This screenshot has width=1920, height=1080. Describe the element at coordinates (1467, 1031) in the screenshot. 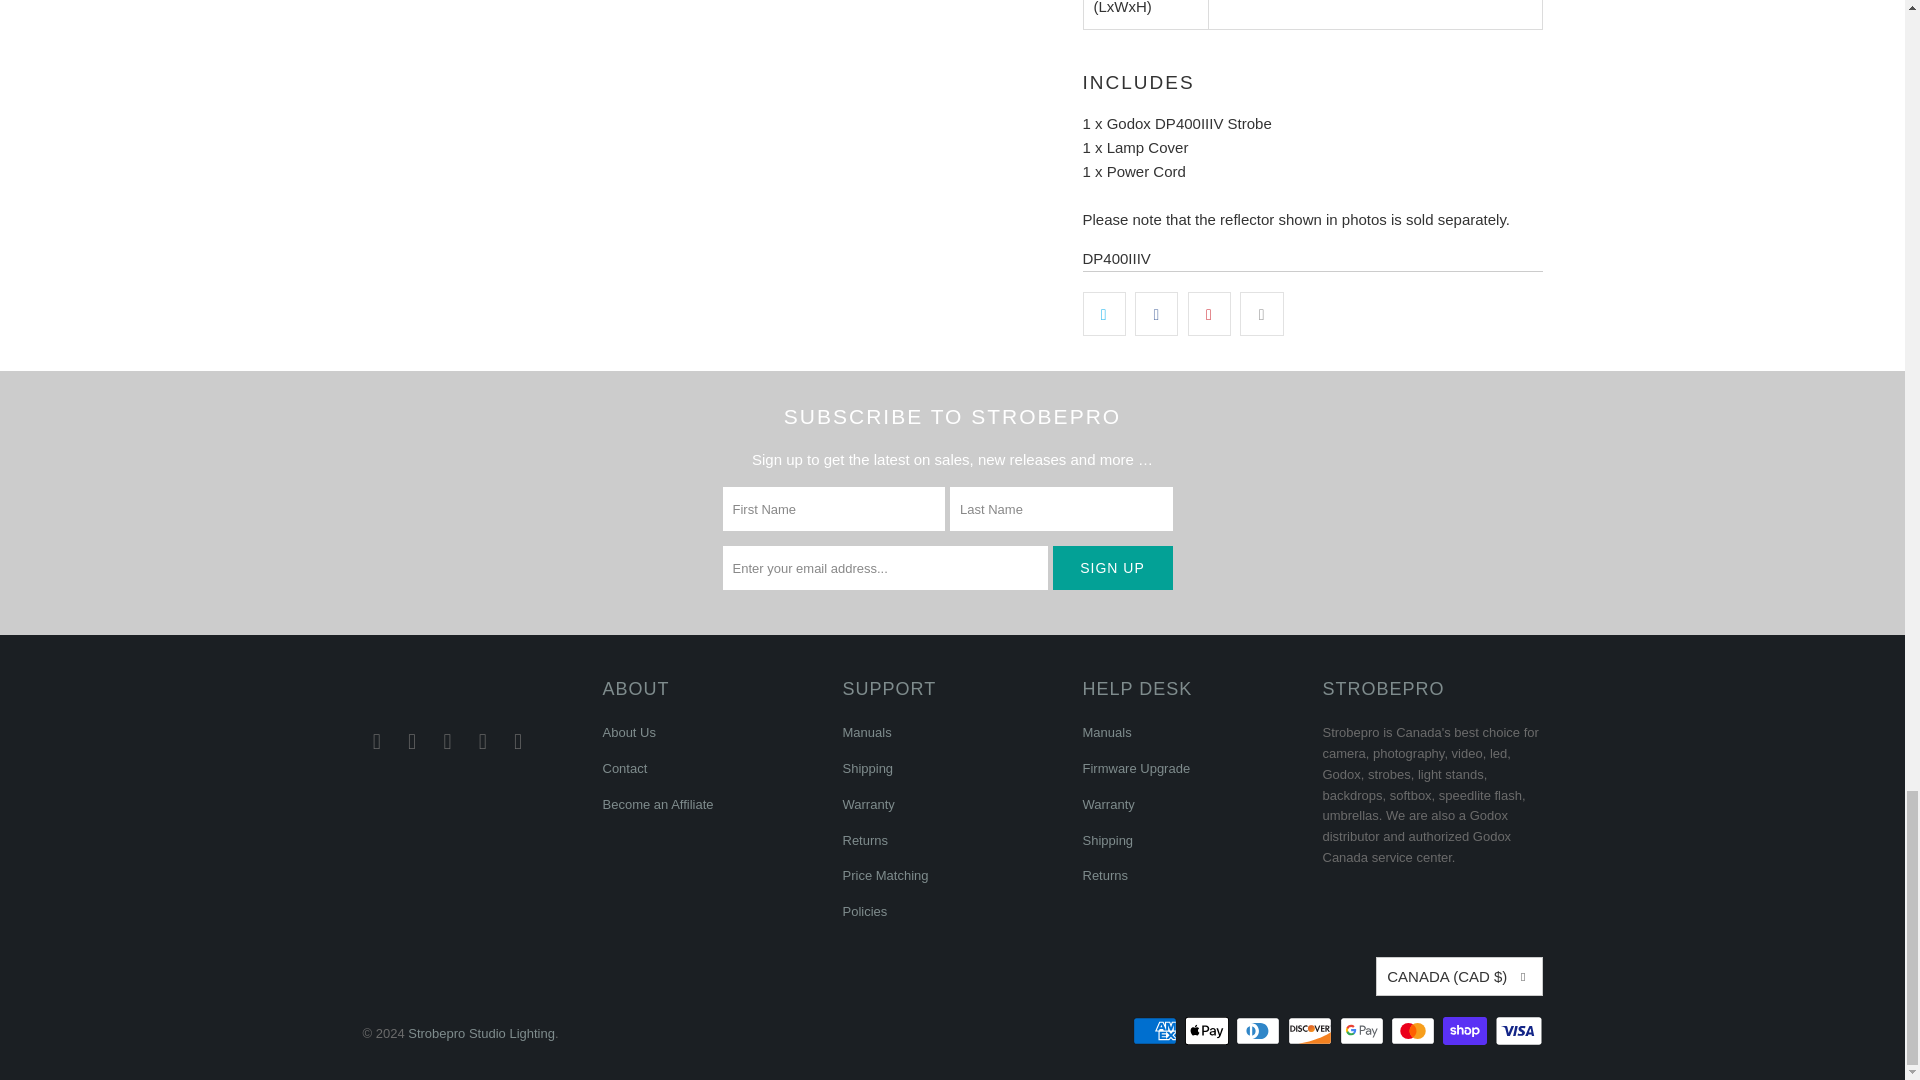

I see `Shop Pay` at that location.